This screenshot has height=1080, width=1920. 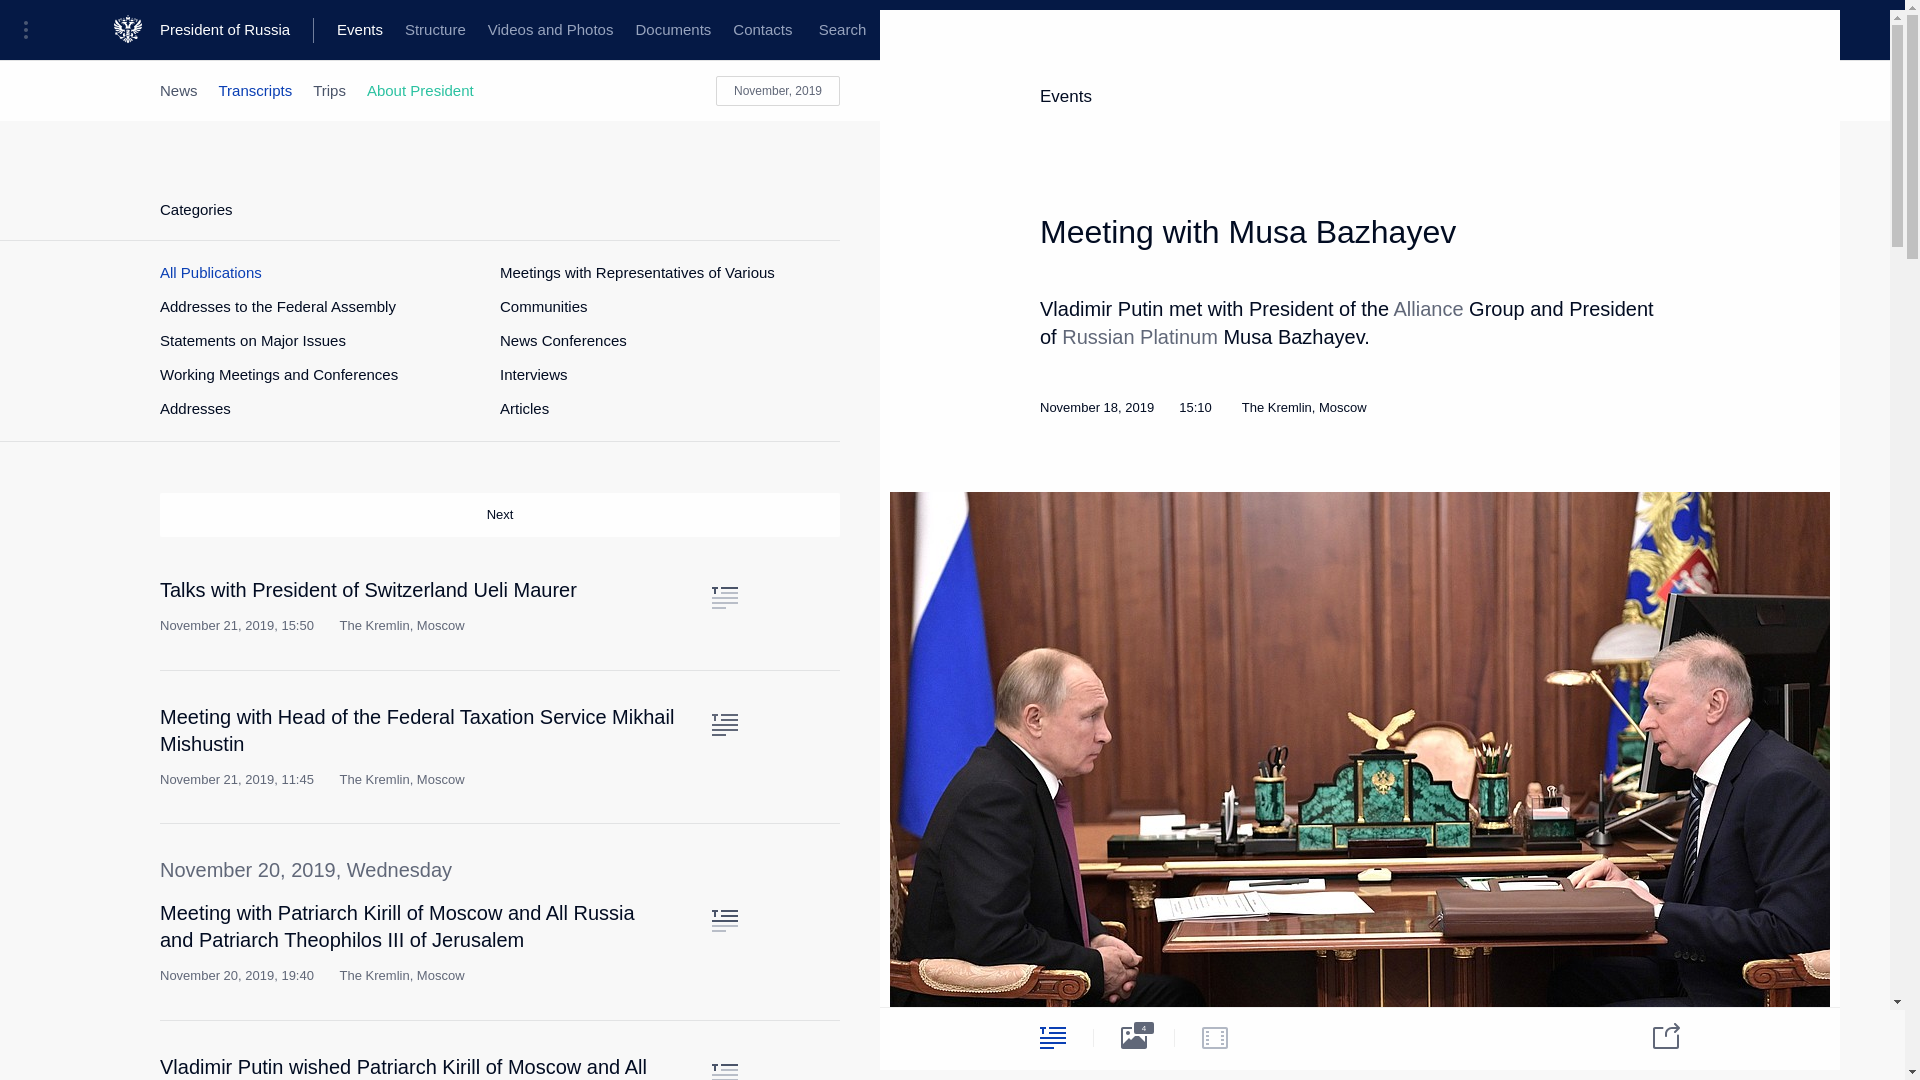 I want to click on Documents, so click(x=672, y=30).